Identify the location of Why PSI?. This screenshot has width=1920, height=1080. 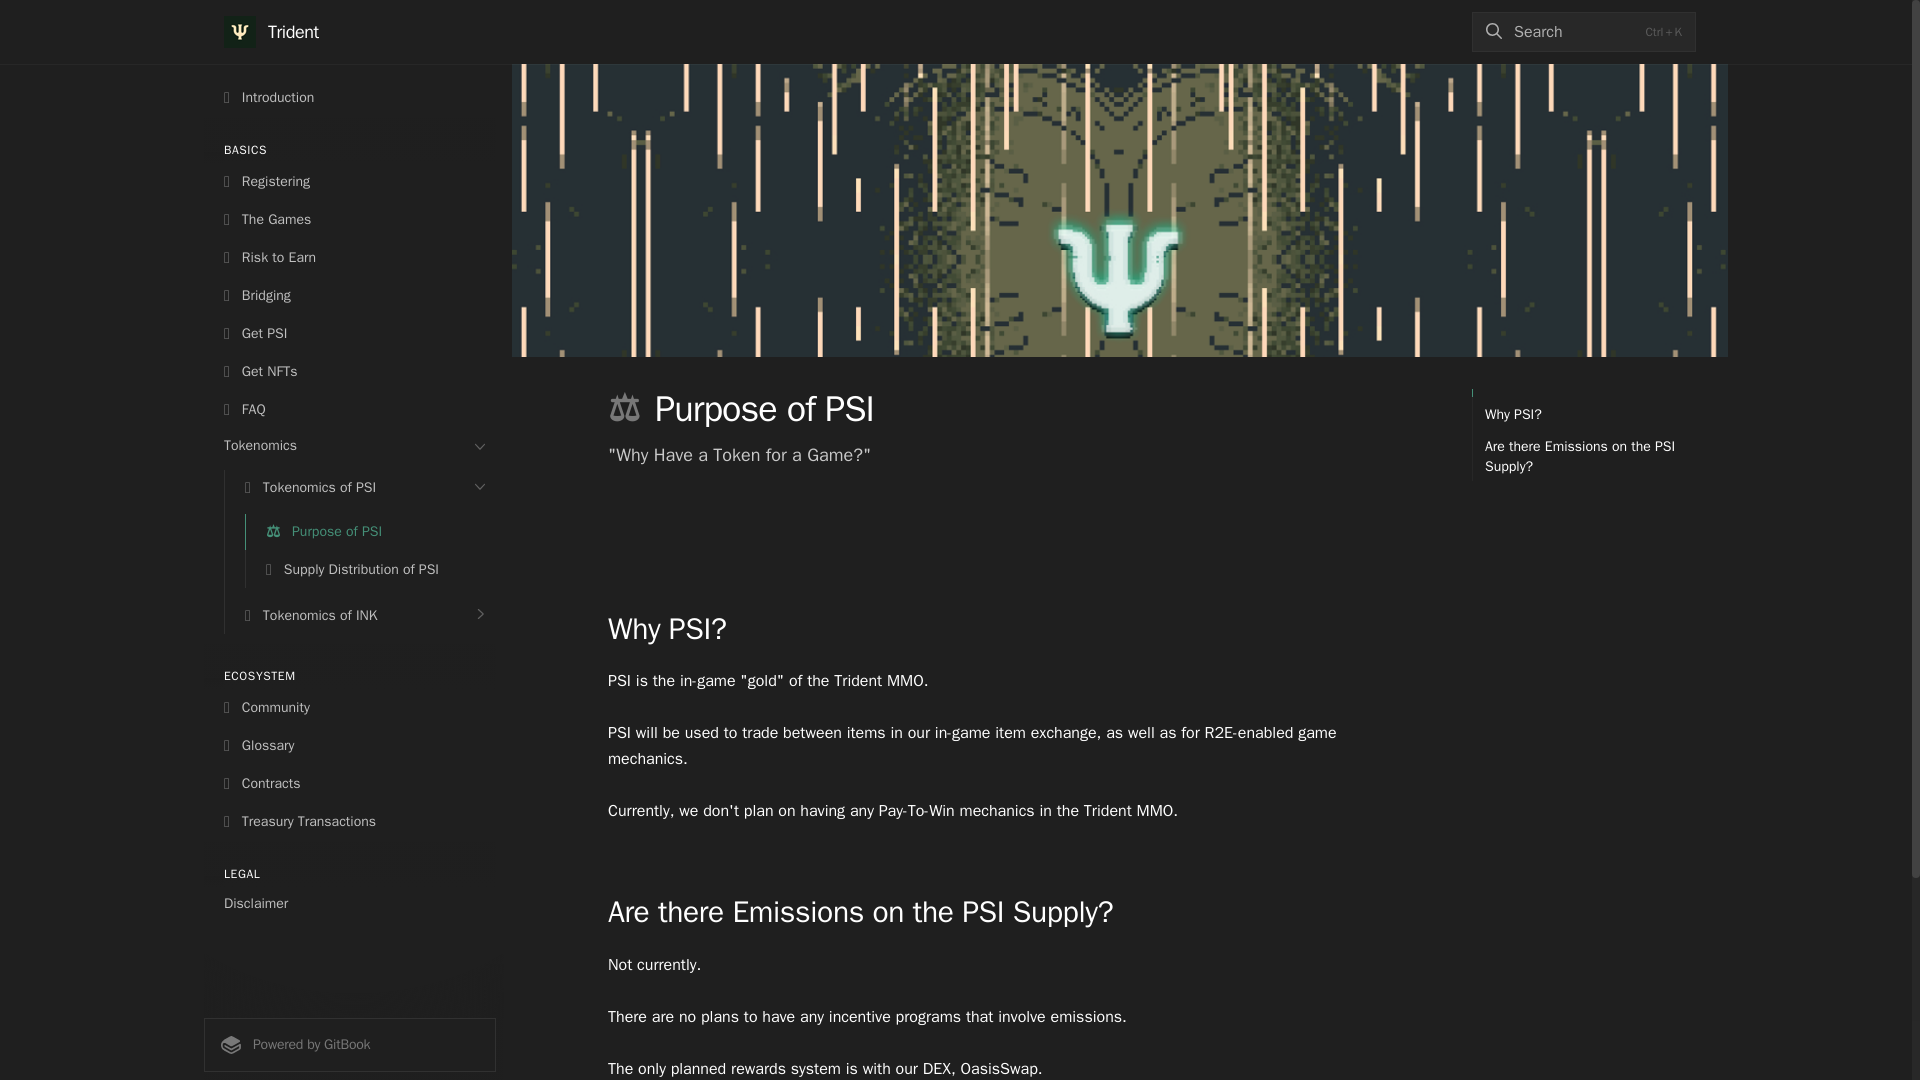
(1506, 414).